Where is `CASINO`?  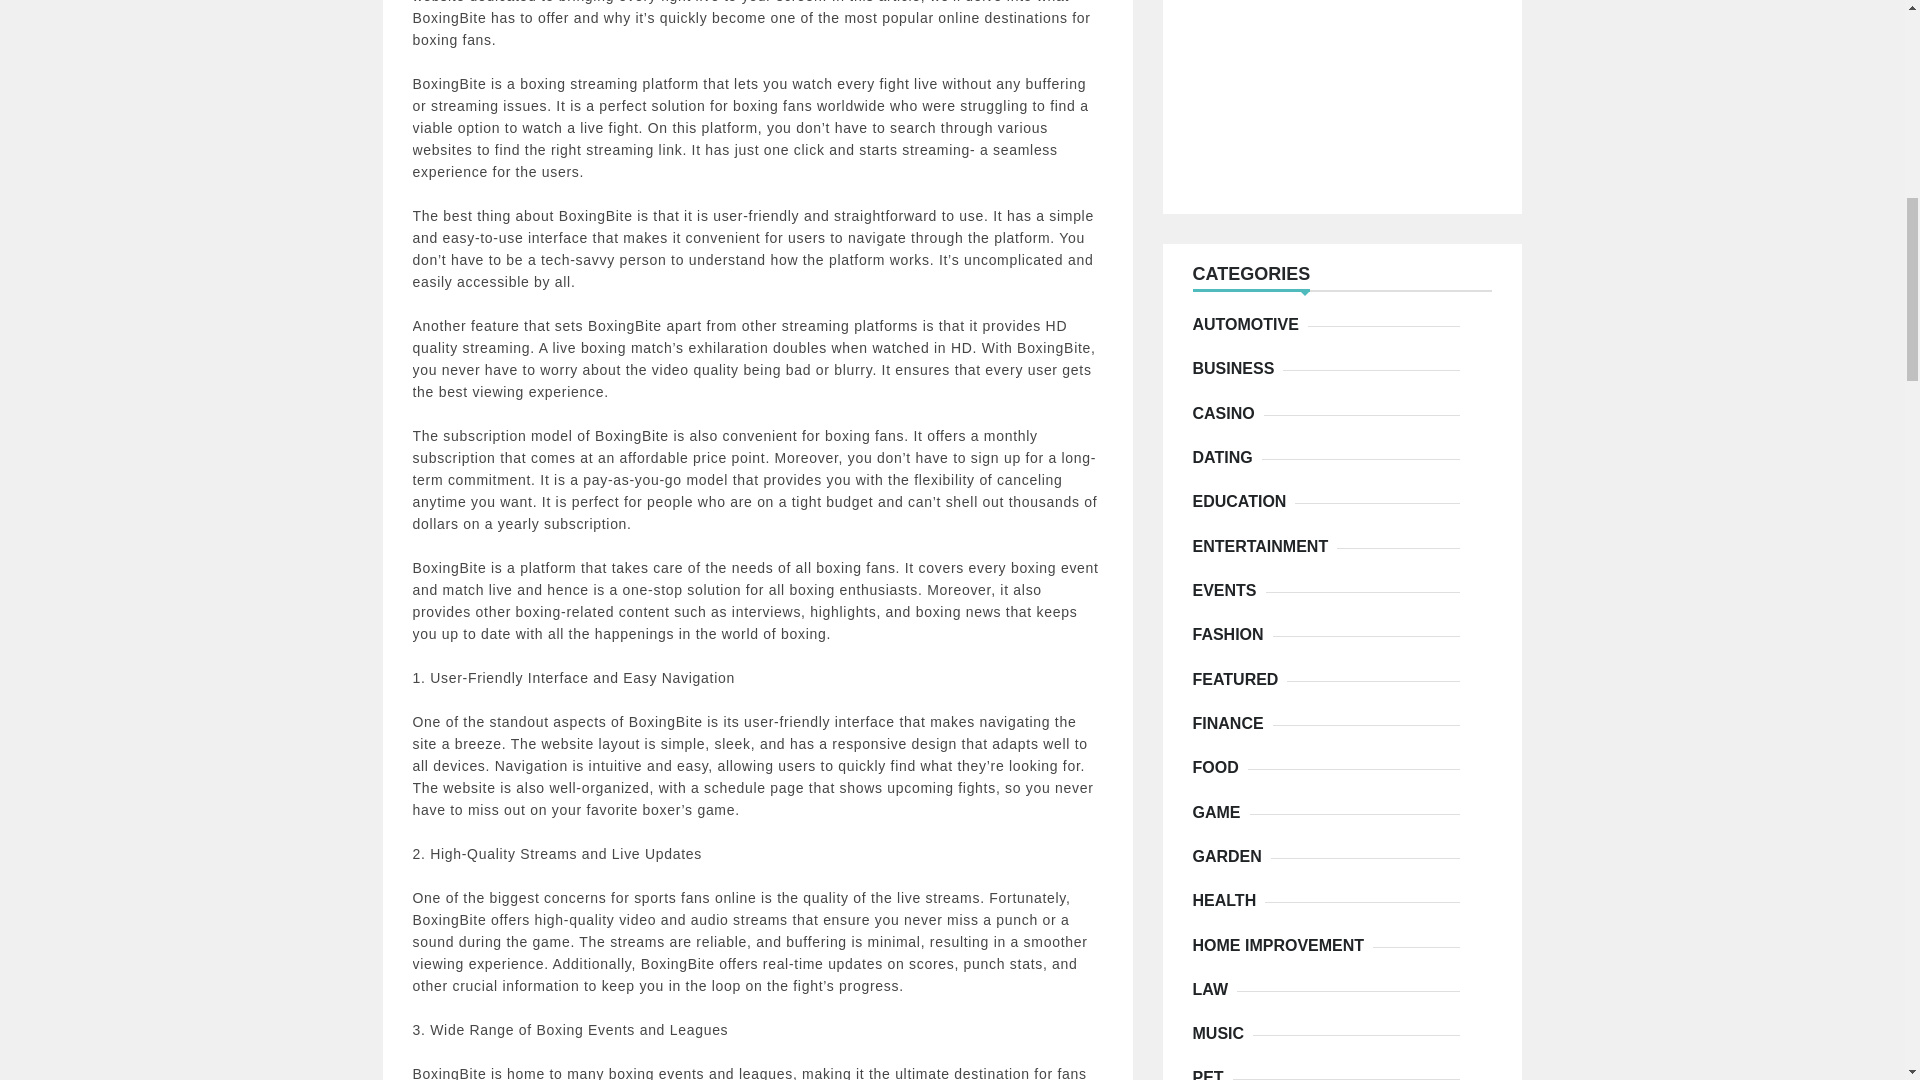
CASINO is located at coordinates (1228, 414).